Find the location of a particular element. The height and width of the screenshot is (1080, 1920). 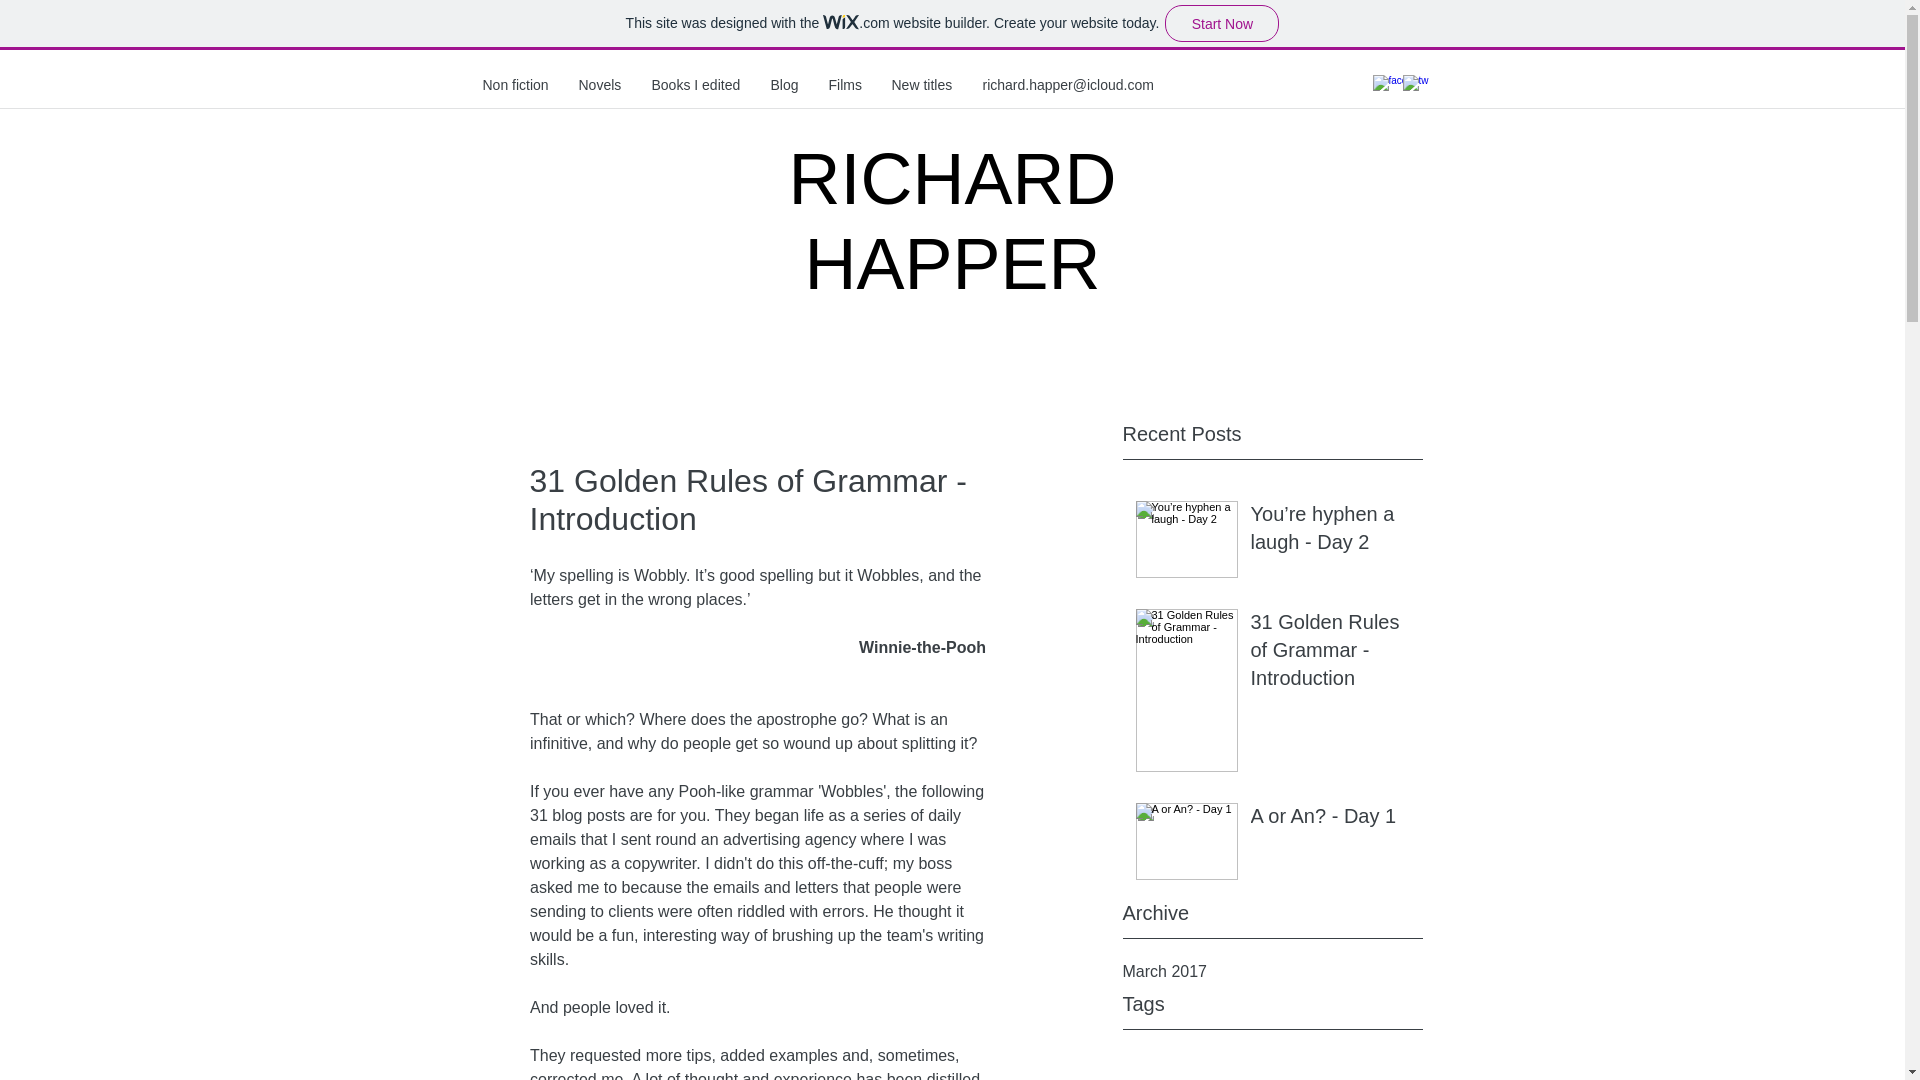

Books I edited is located at coordinates (694, 85).